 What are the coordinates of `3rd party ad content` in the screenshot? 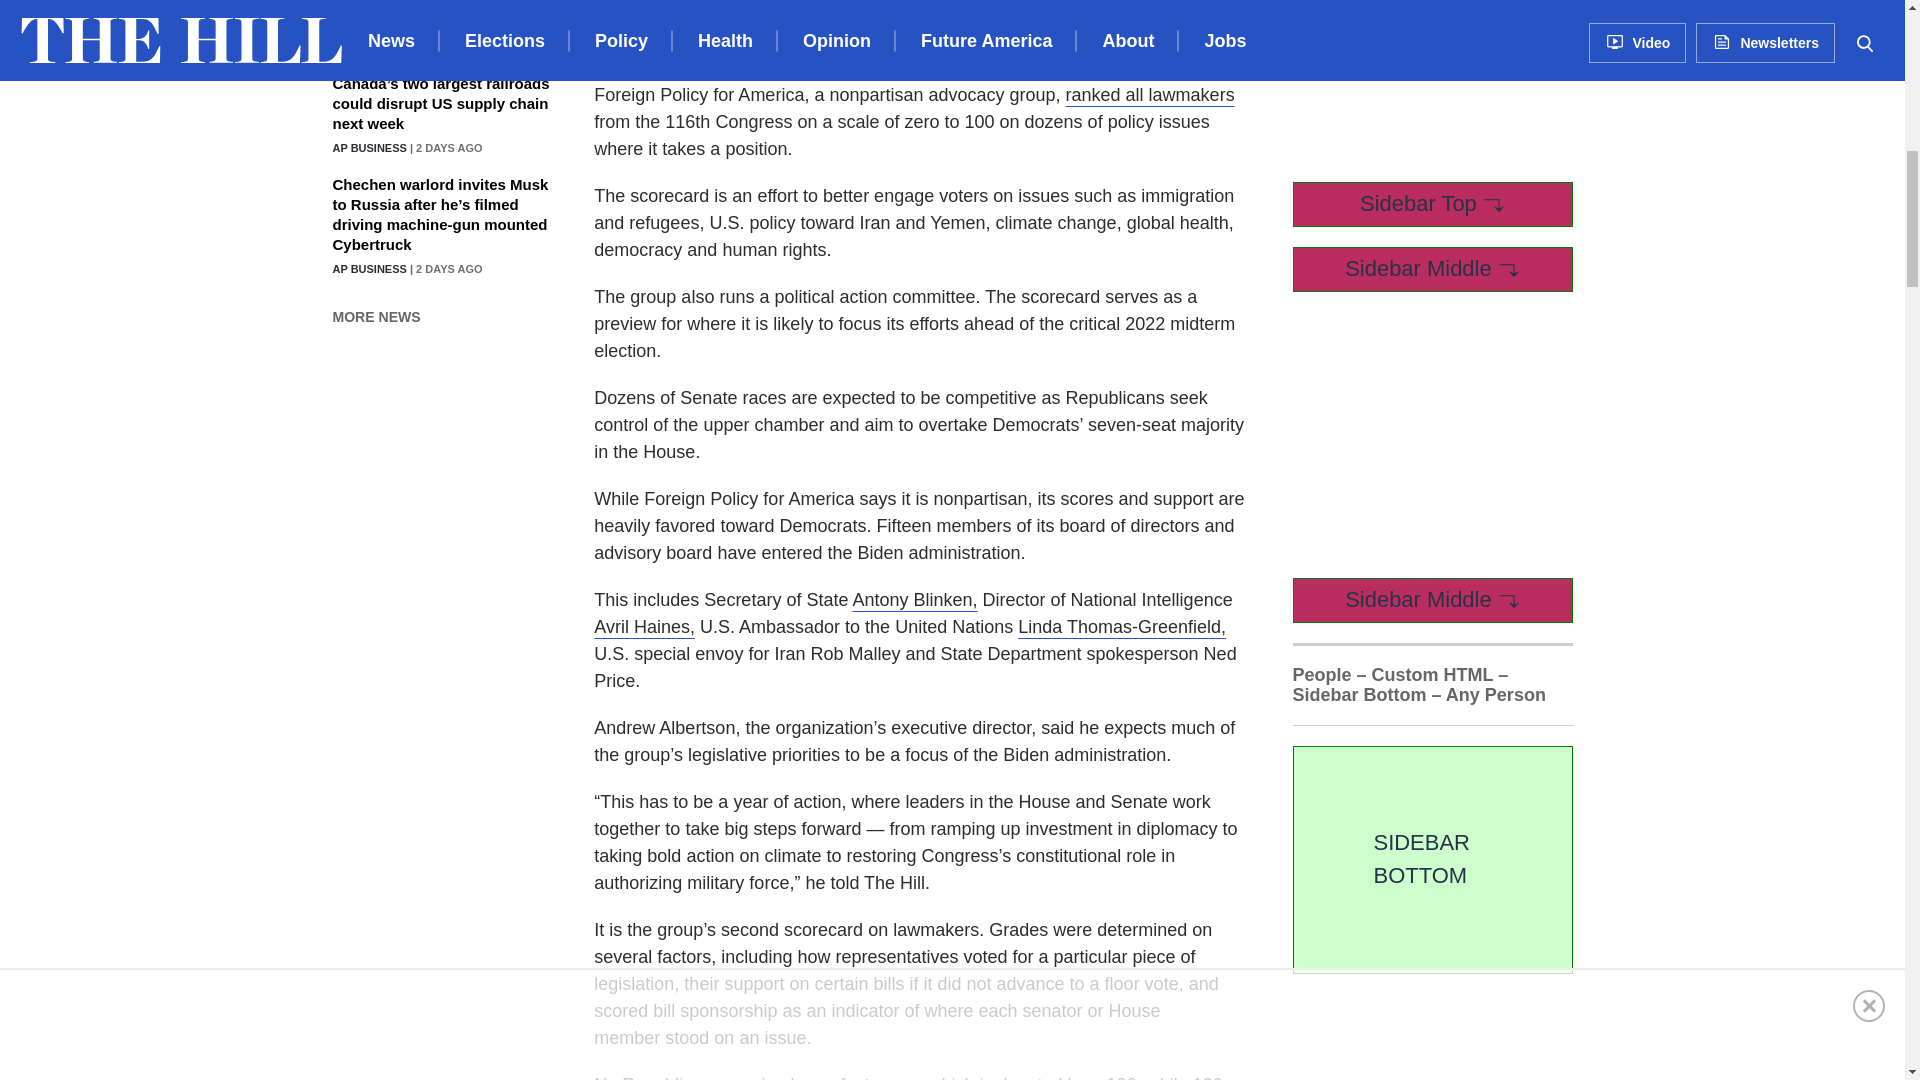 It's located at (1442, 1036).